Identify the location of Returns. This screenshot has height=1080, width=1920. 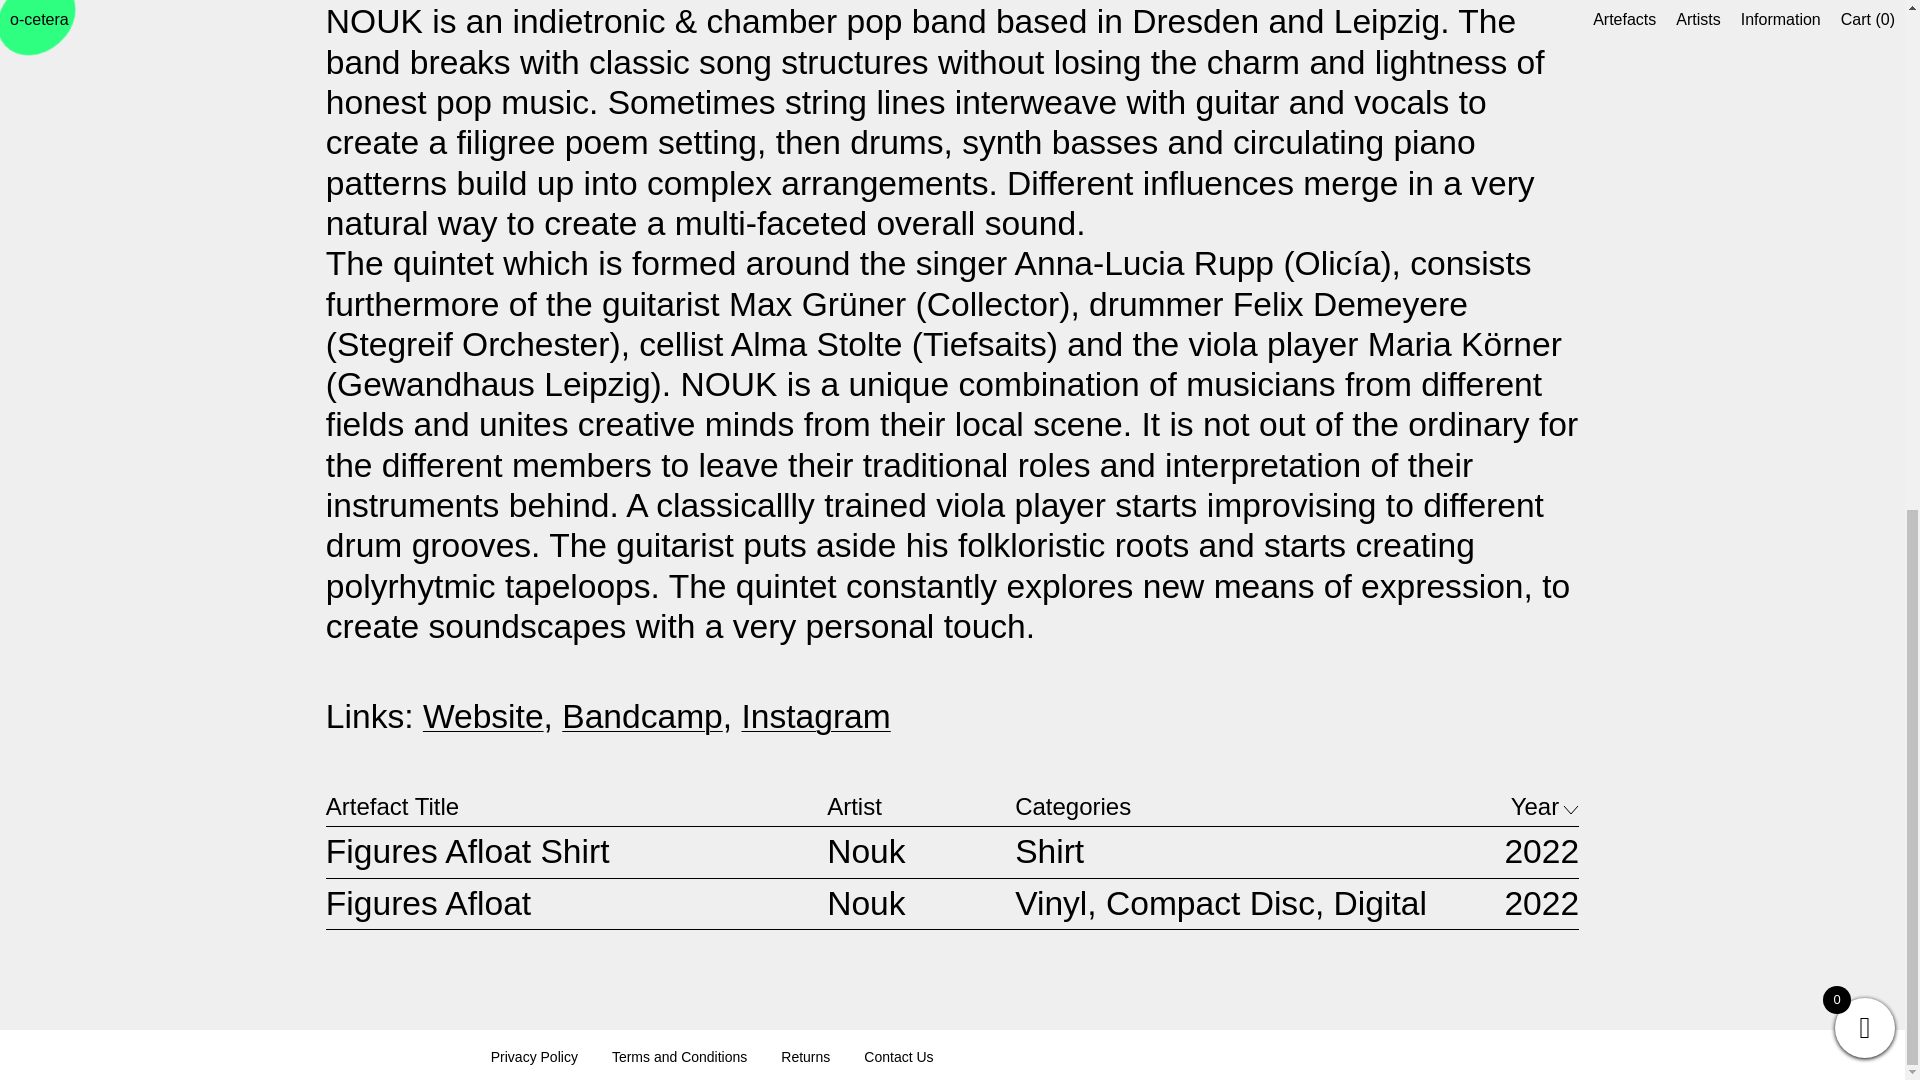
(805, 1057).